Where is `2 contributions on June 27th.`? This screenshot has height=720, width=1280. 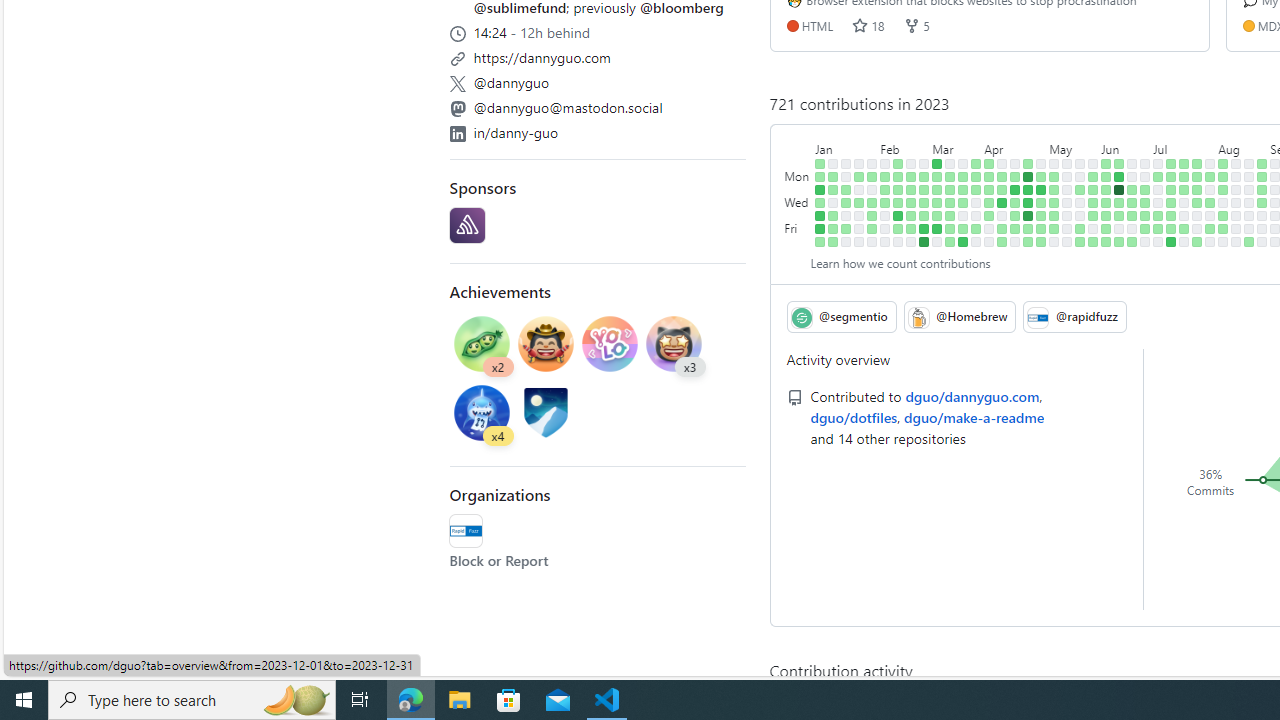 2 contributions on June 27th. is located at coordinates (1145, 190).